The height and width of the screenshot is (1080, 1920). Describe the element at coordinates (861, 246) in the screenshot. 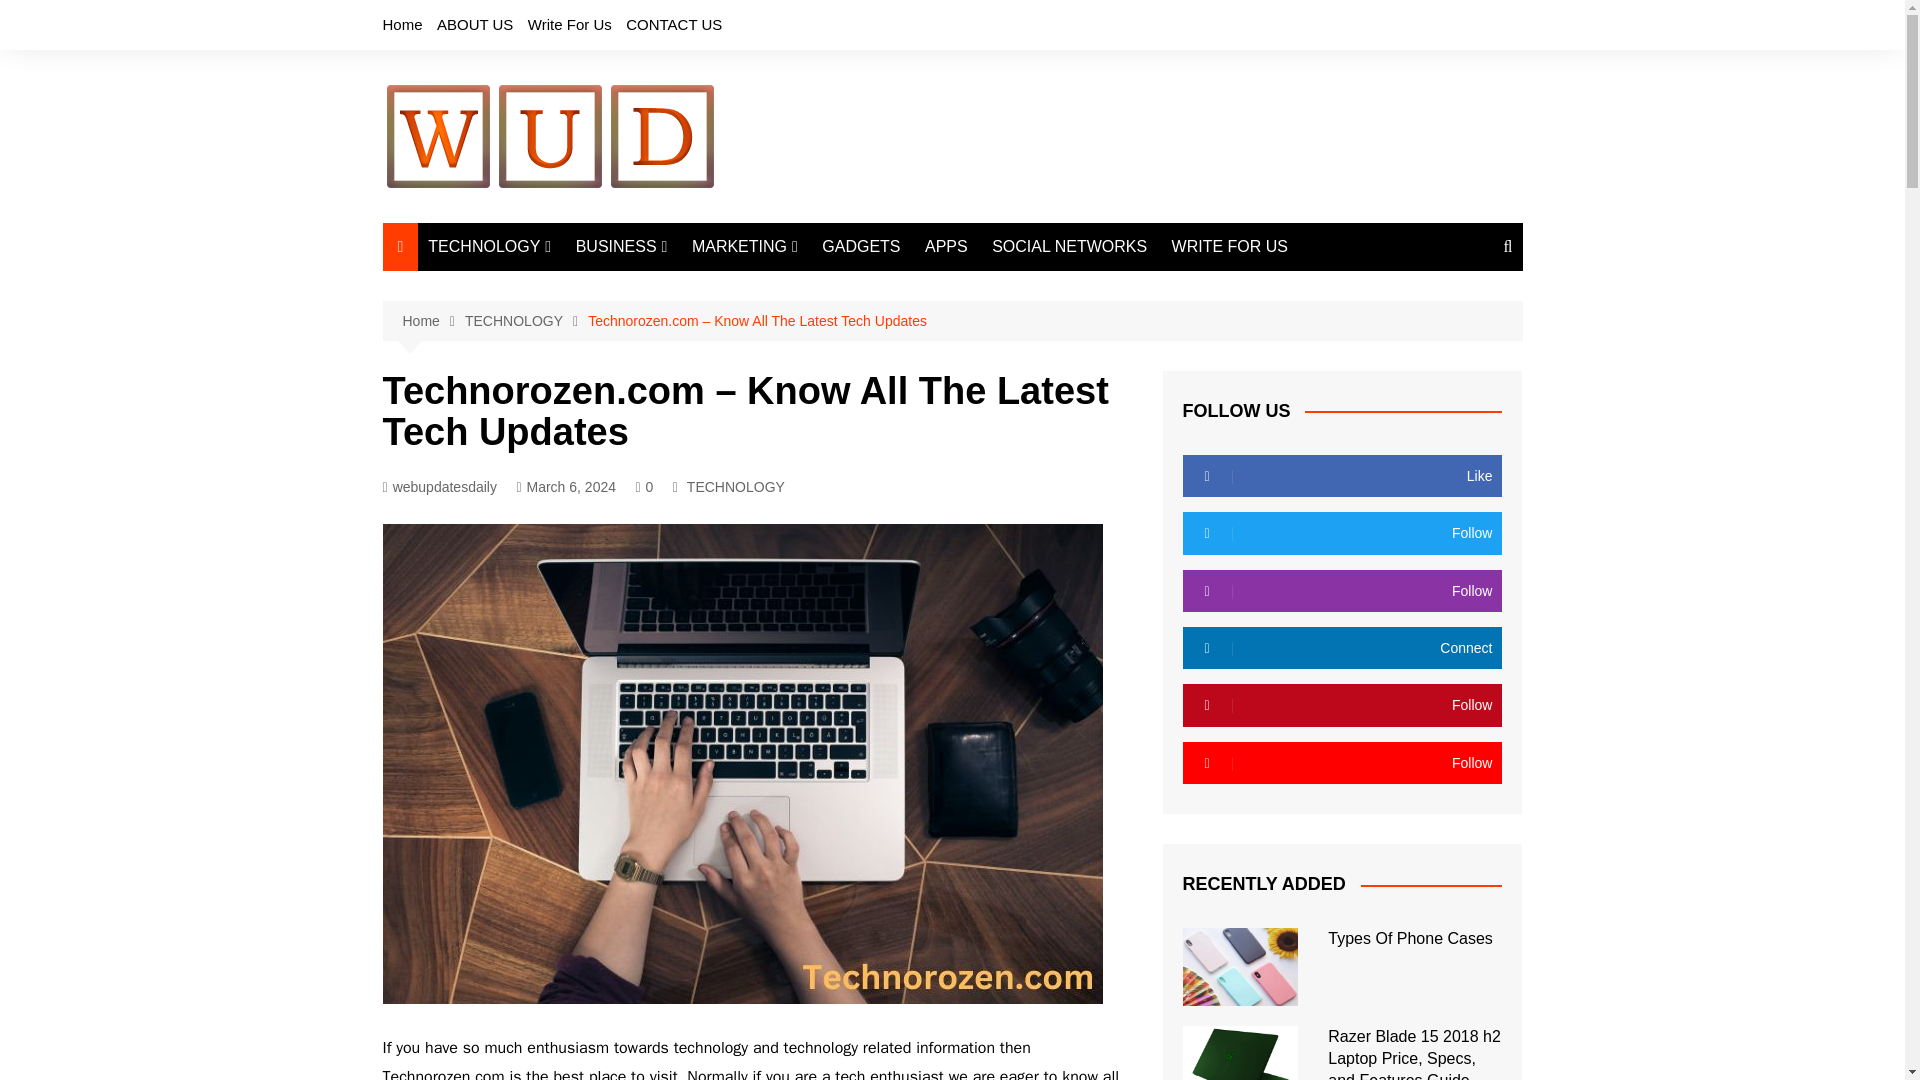

I see `GADGETS` at that location.